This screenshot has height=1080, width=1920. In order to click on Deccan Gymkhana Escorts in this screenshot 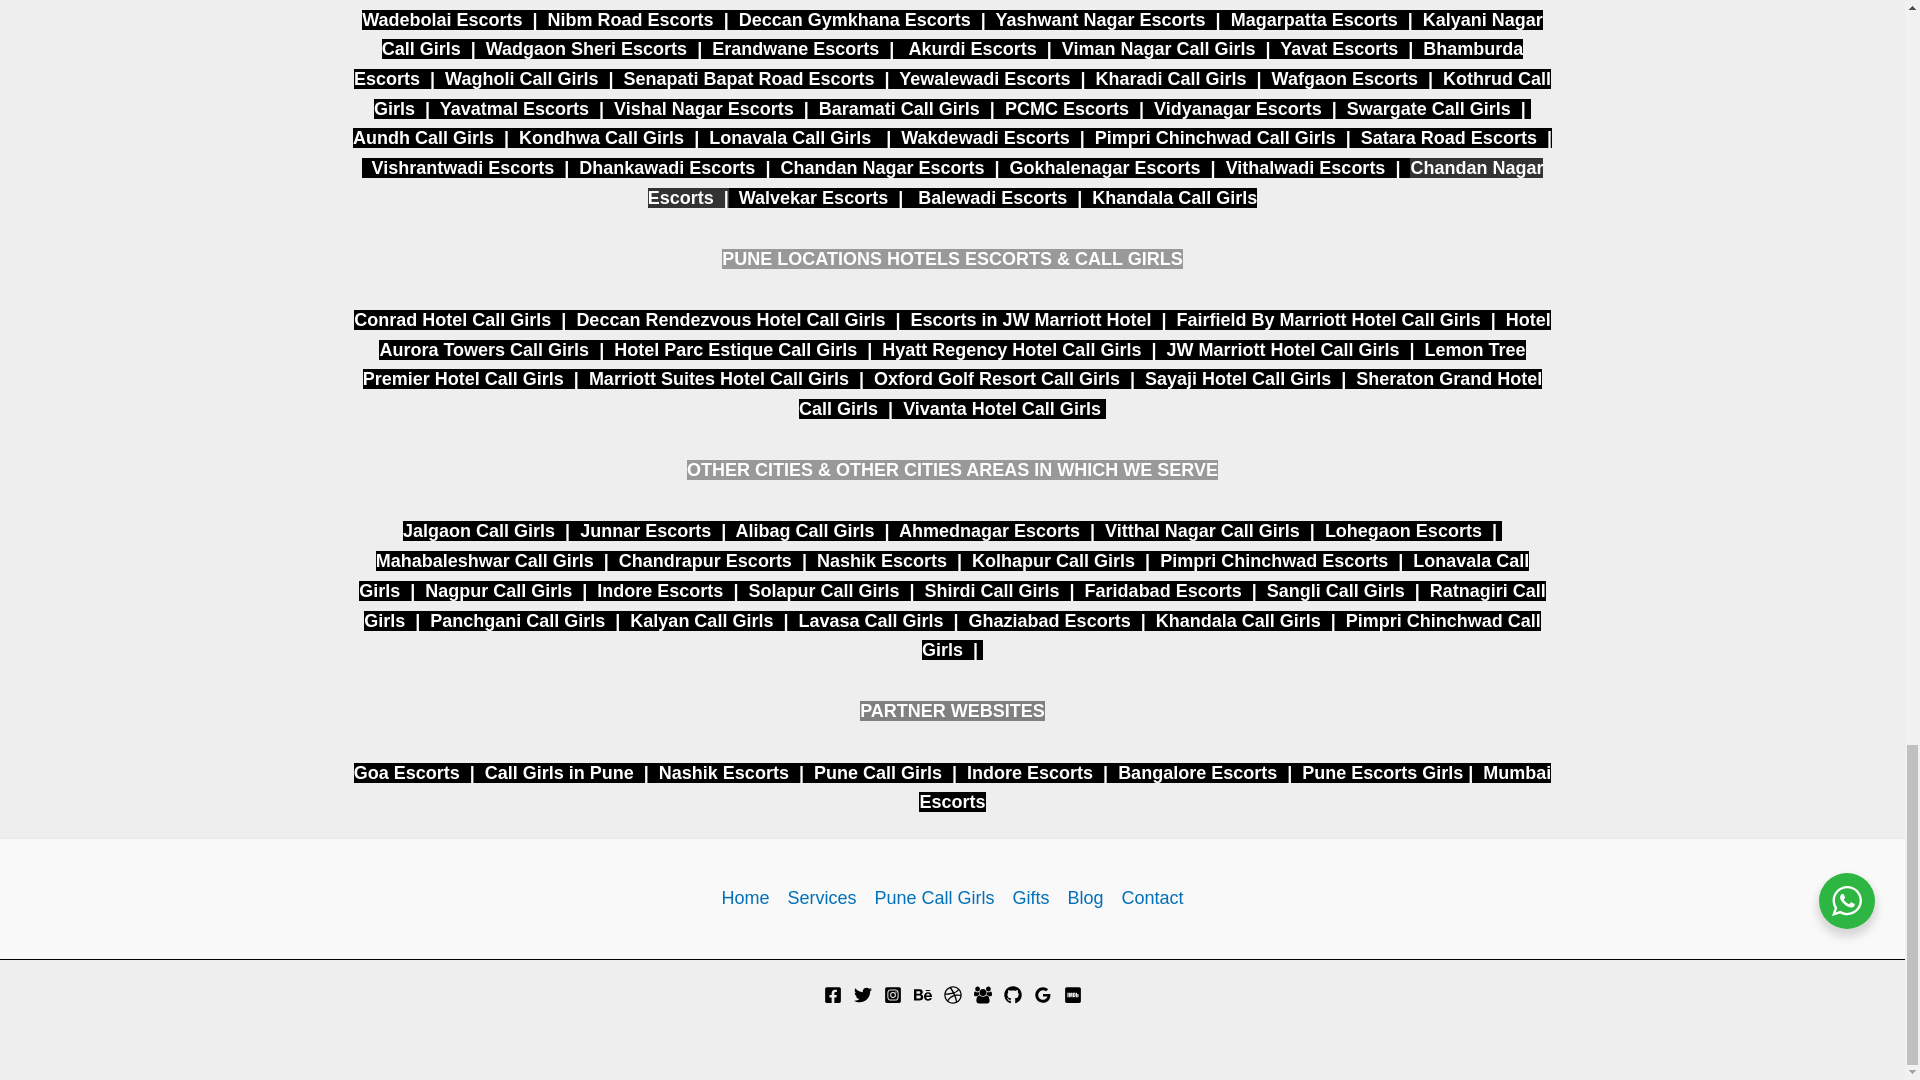, I will do `click(855, 20)`.